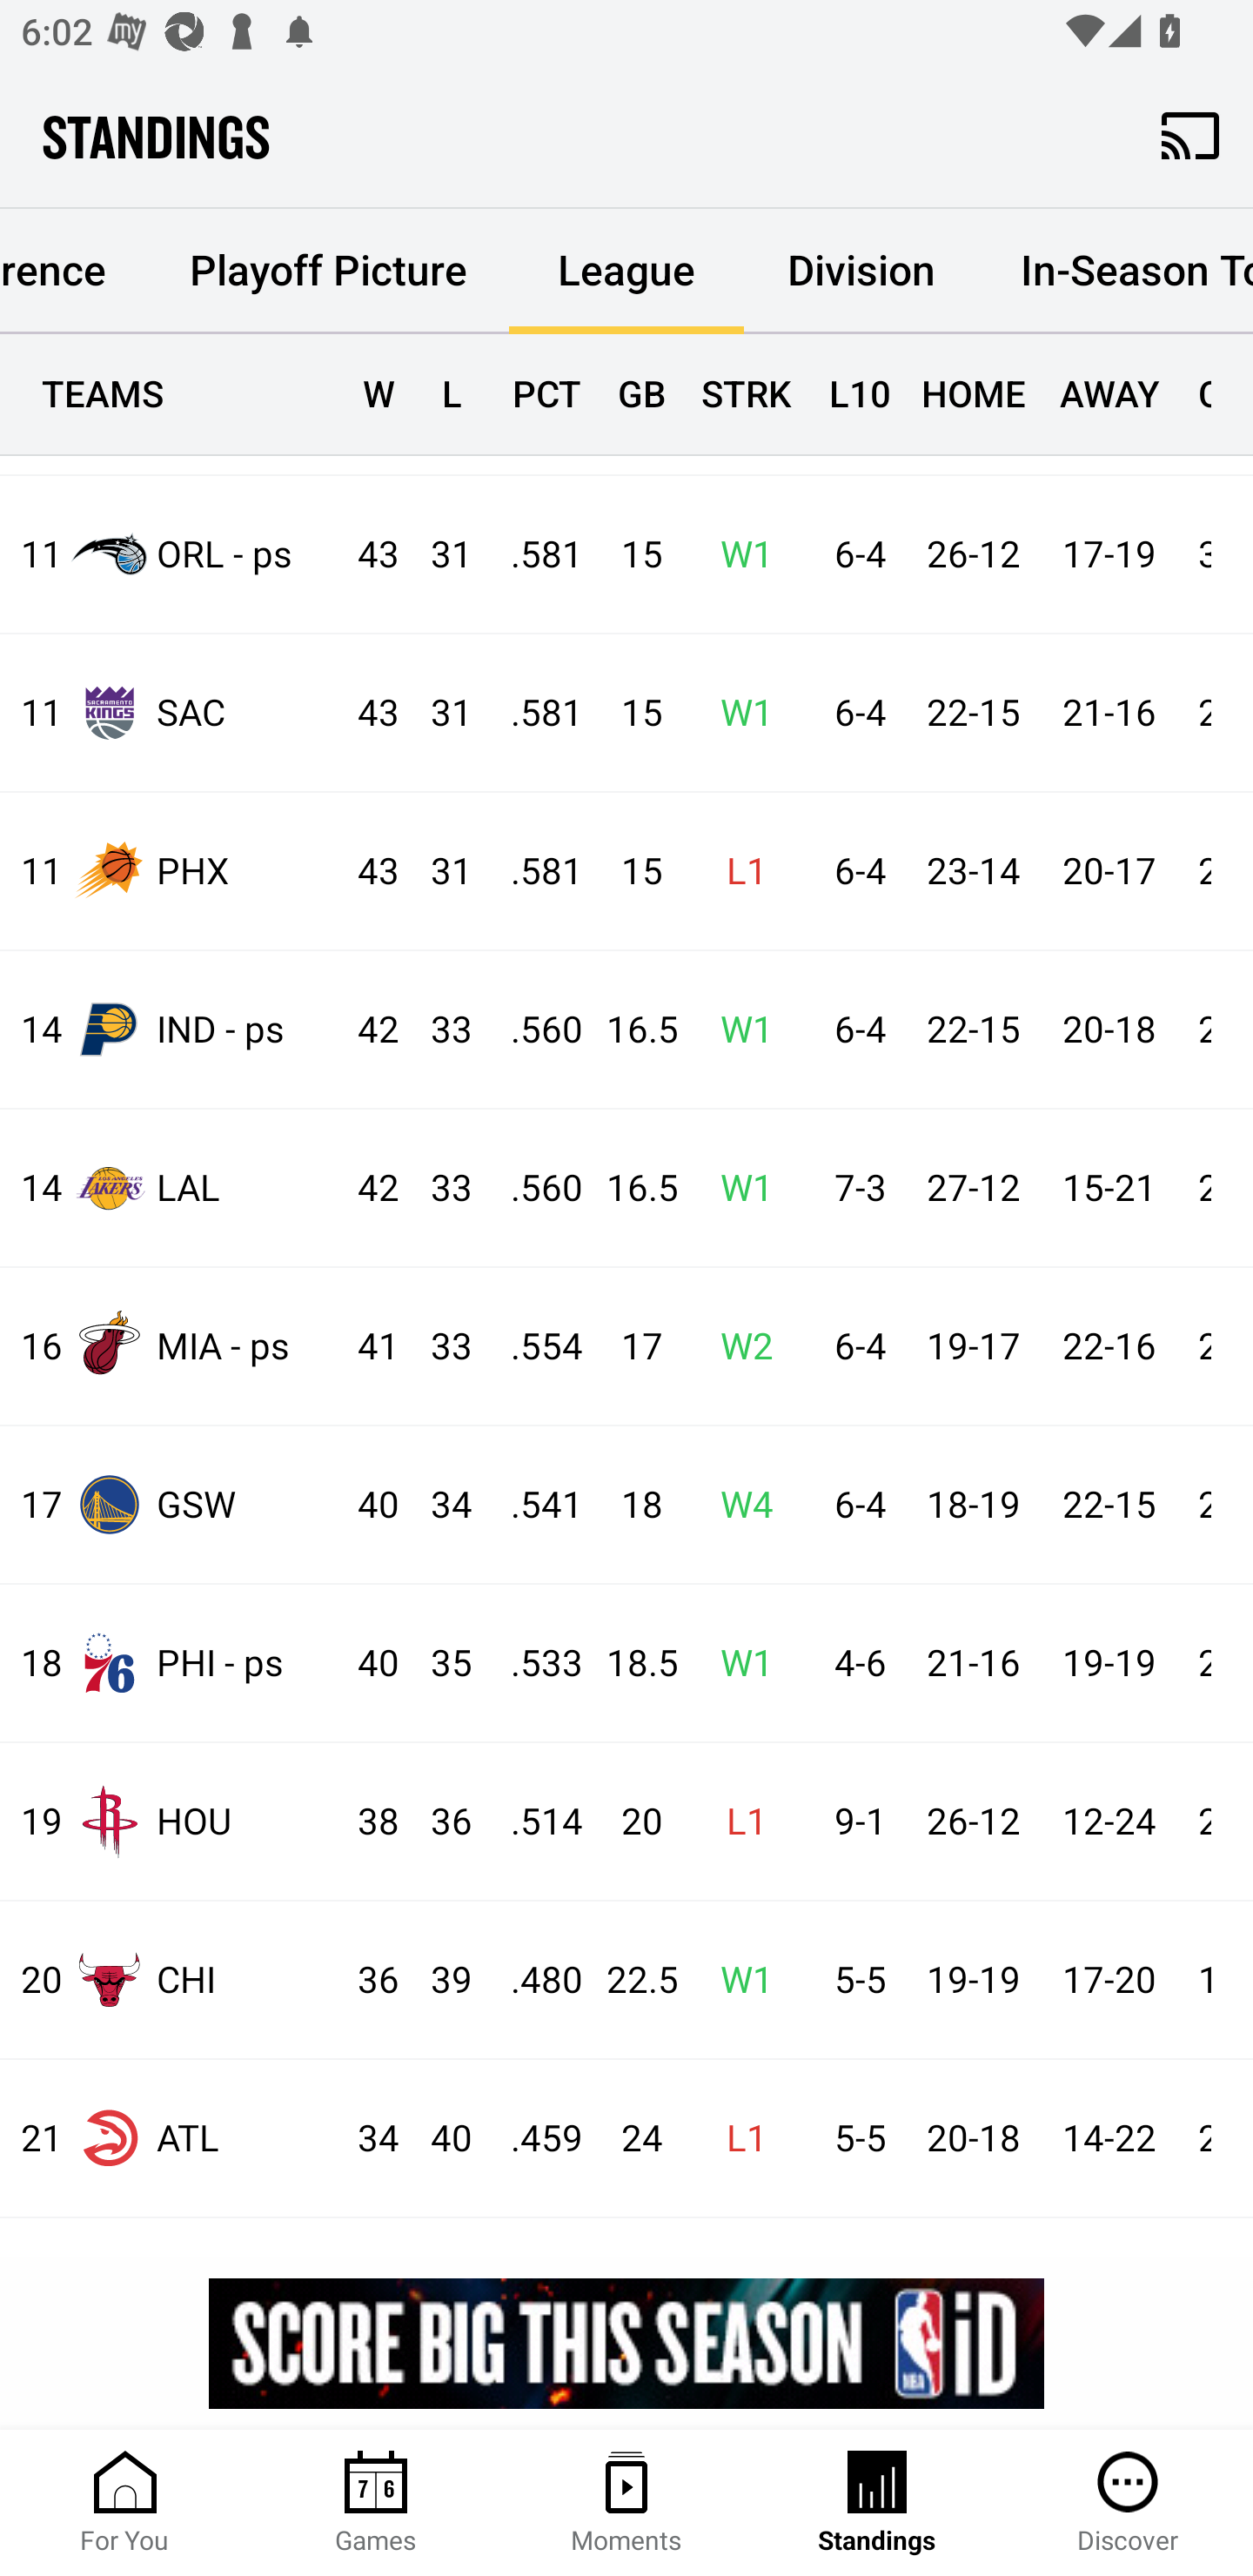  I want to click on 21 ATL, so click(171, 2137).